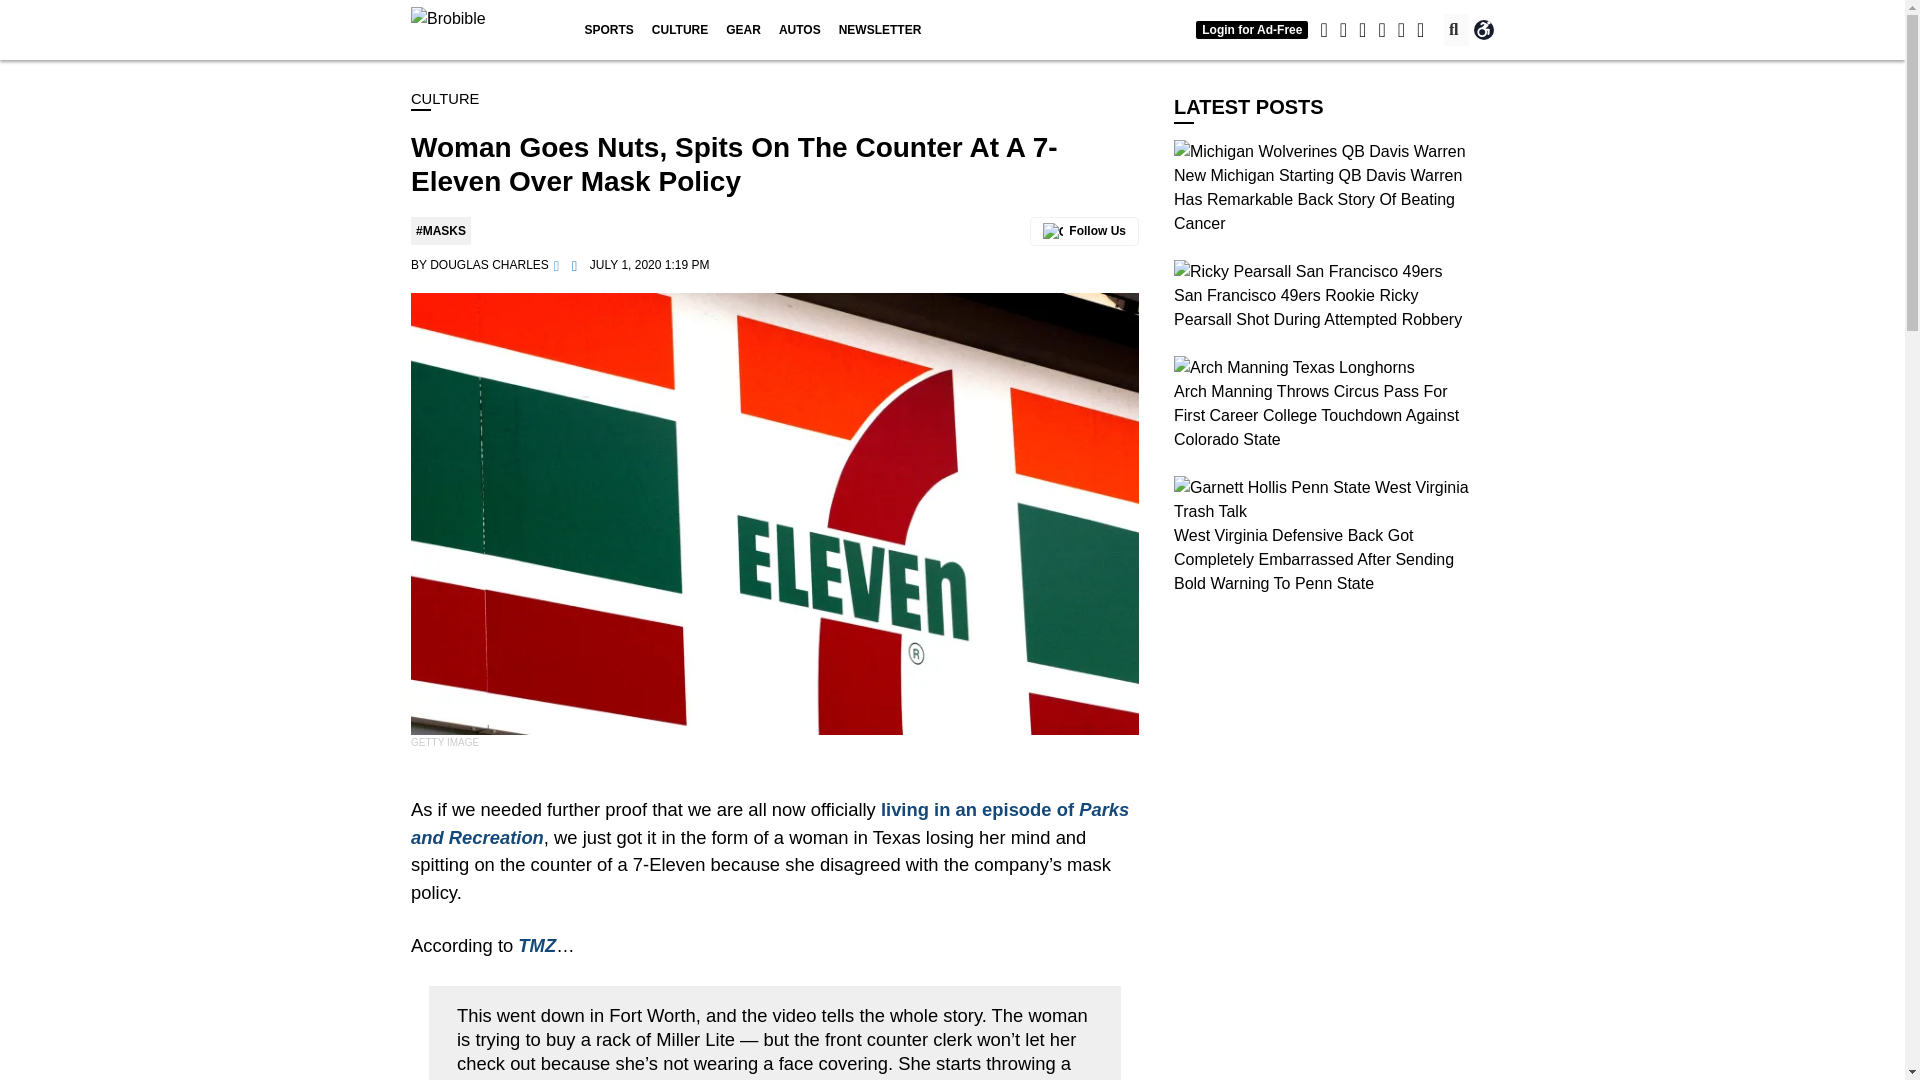 The width and height of the screenshot is (1920, 1080). I want to click on SPORTS, so click(608, 30).